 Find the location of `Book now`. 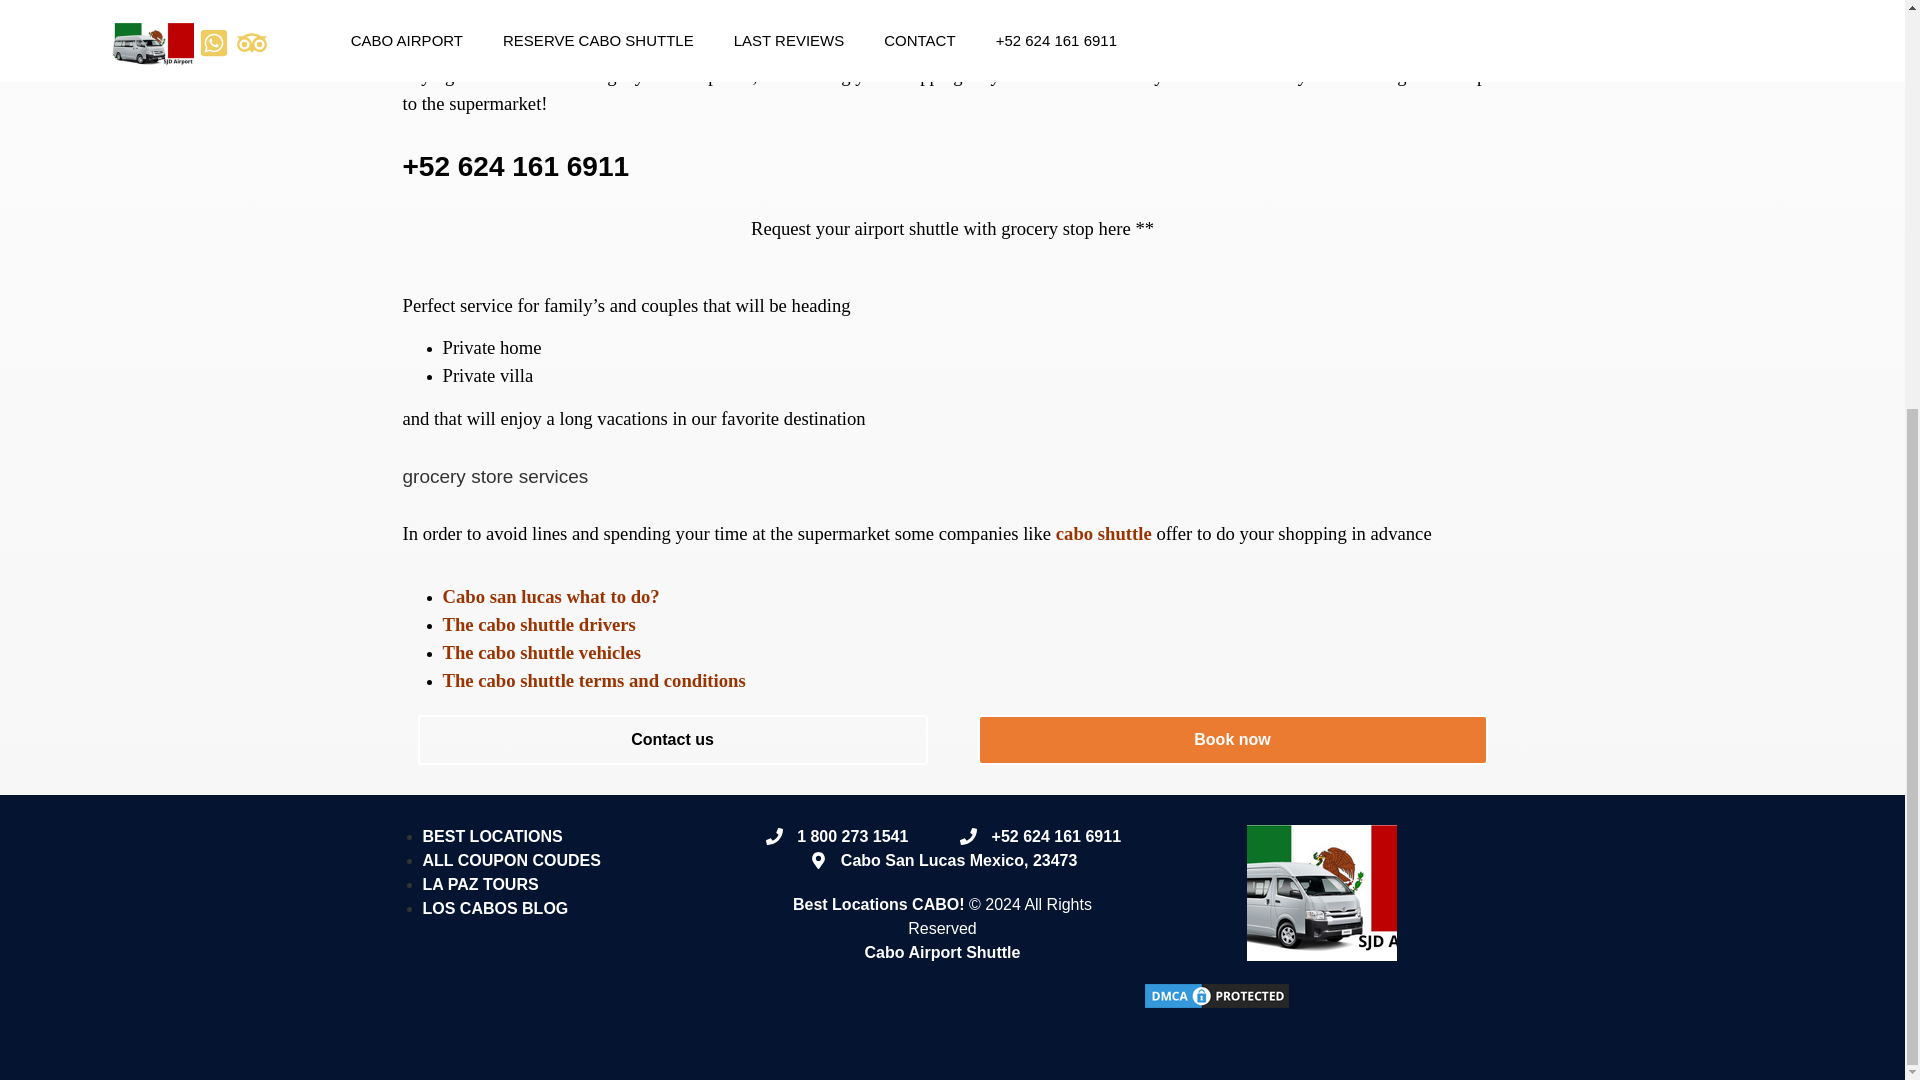

Book now is located at coordinates (1232, 739).